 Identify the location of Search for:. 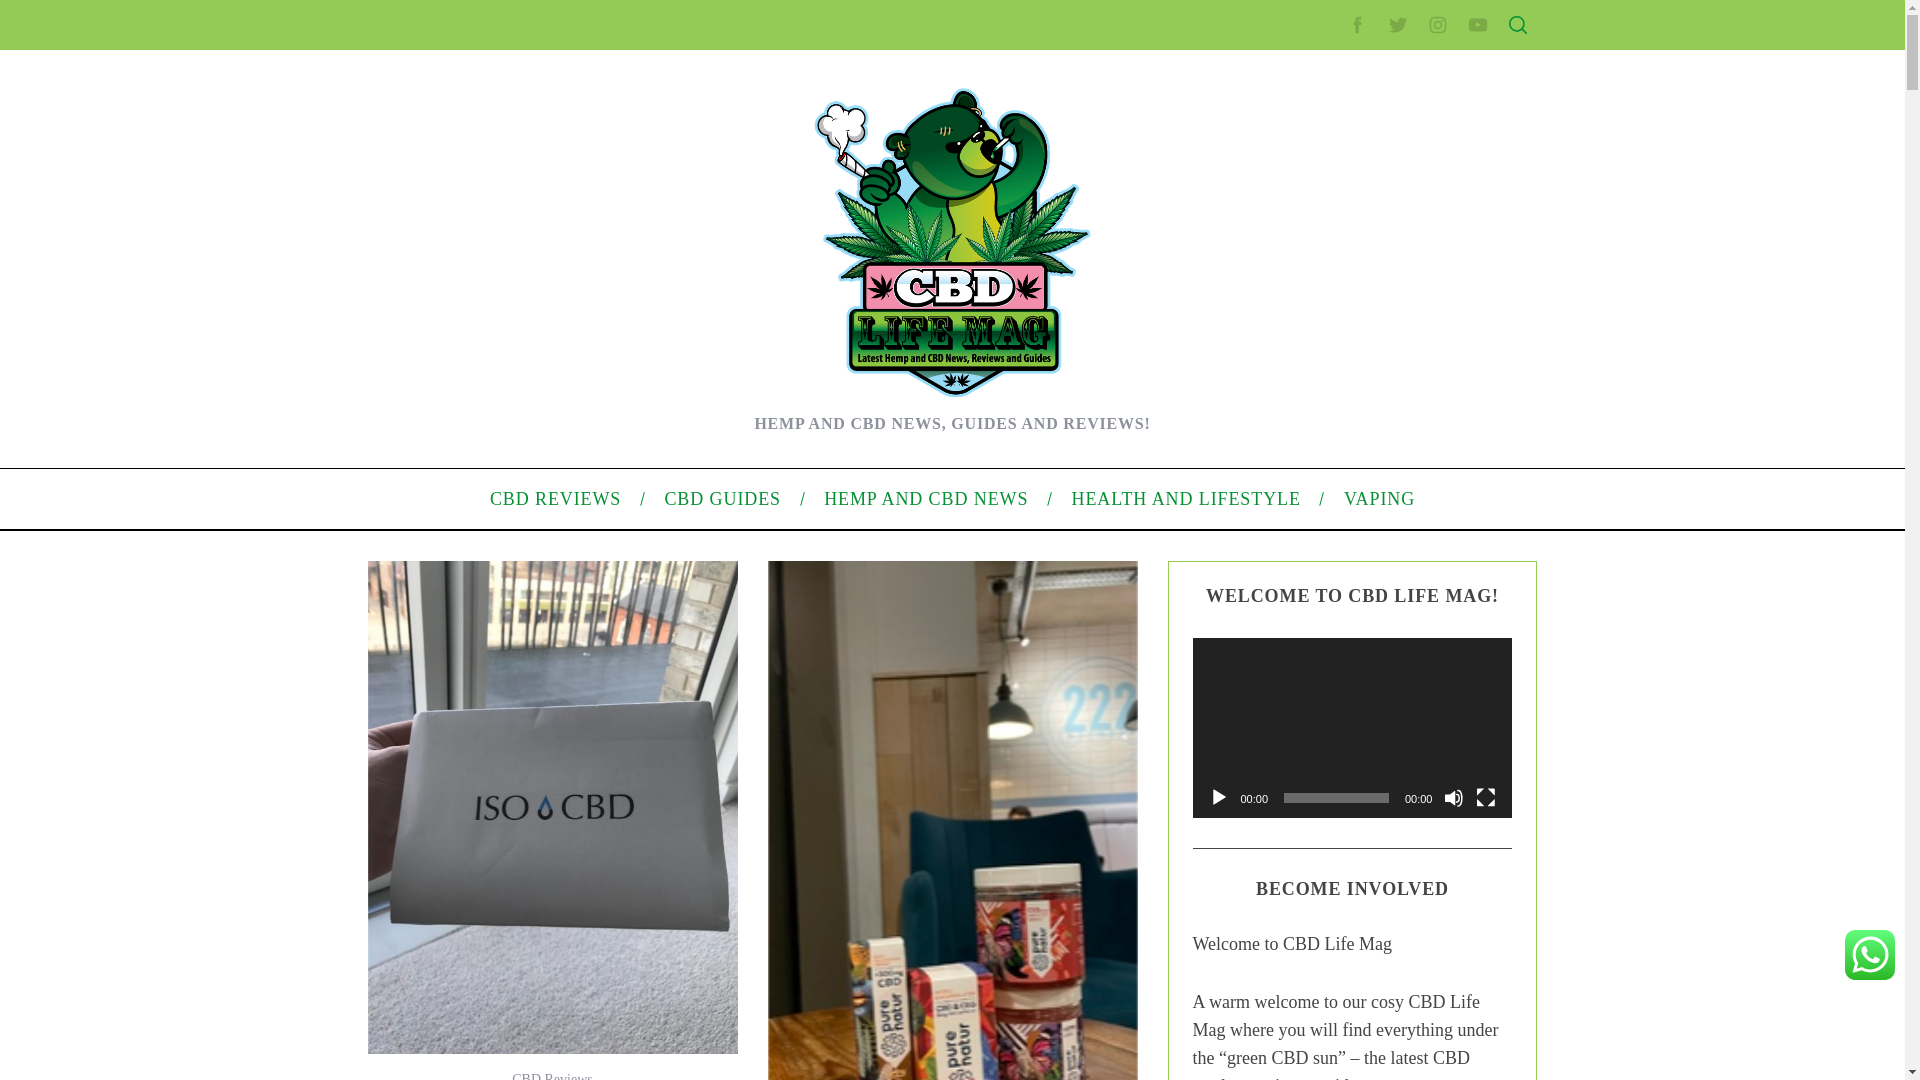
(1384, 62).